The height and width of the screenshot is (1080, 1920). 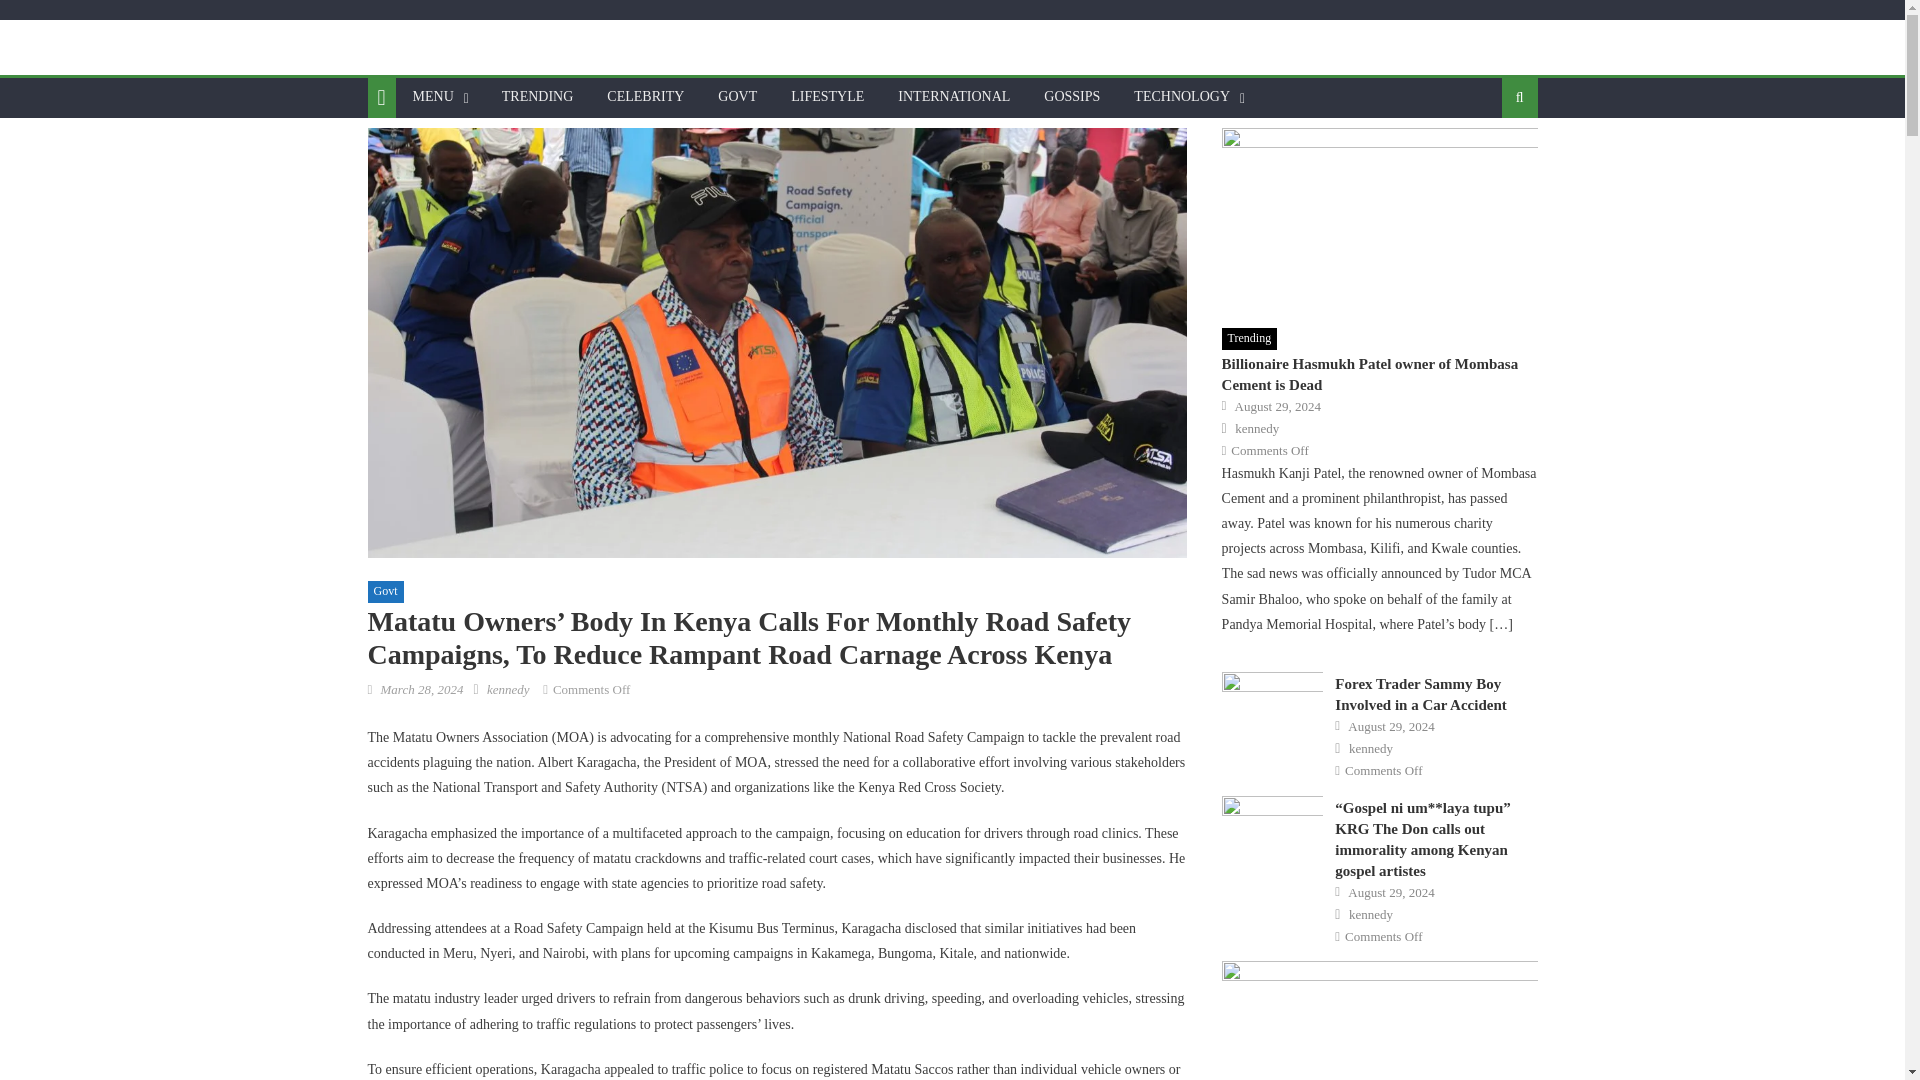 I want to click on INTERNATIONAL, so click(x=954, y=96).